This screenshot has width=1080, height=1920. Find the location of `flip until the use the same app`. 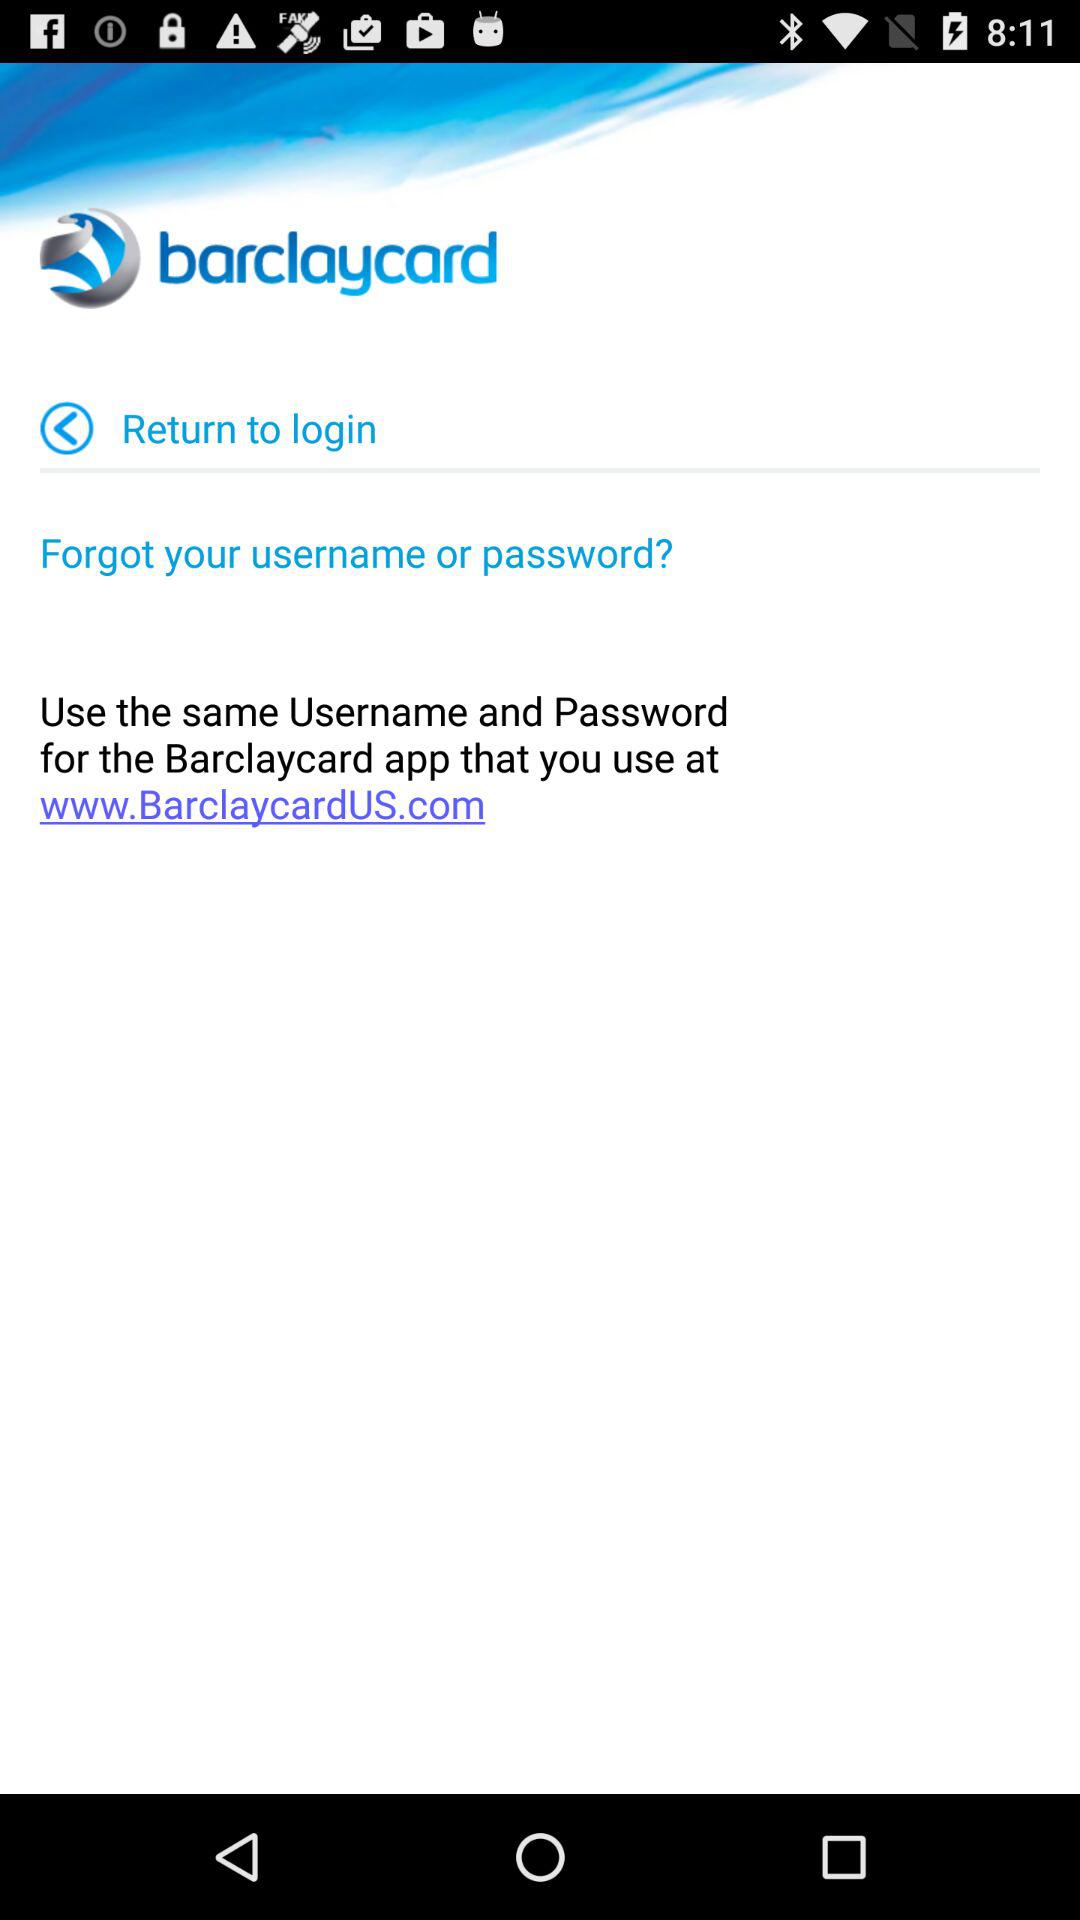

flip until the use the same app is located at coordinates (540, 756).